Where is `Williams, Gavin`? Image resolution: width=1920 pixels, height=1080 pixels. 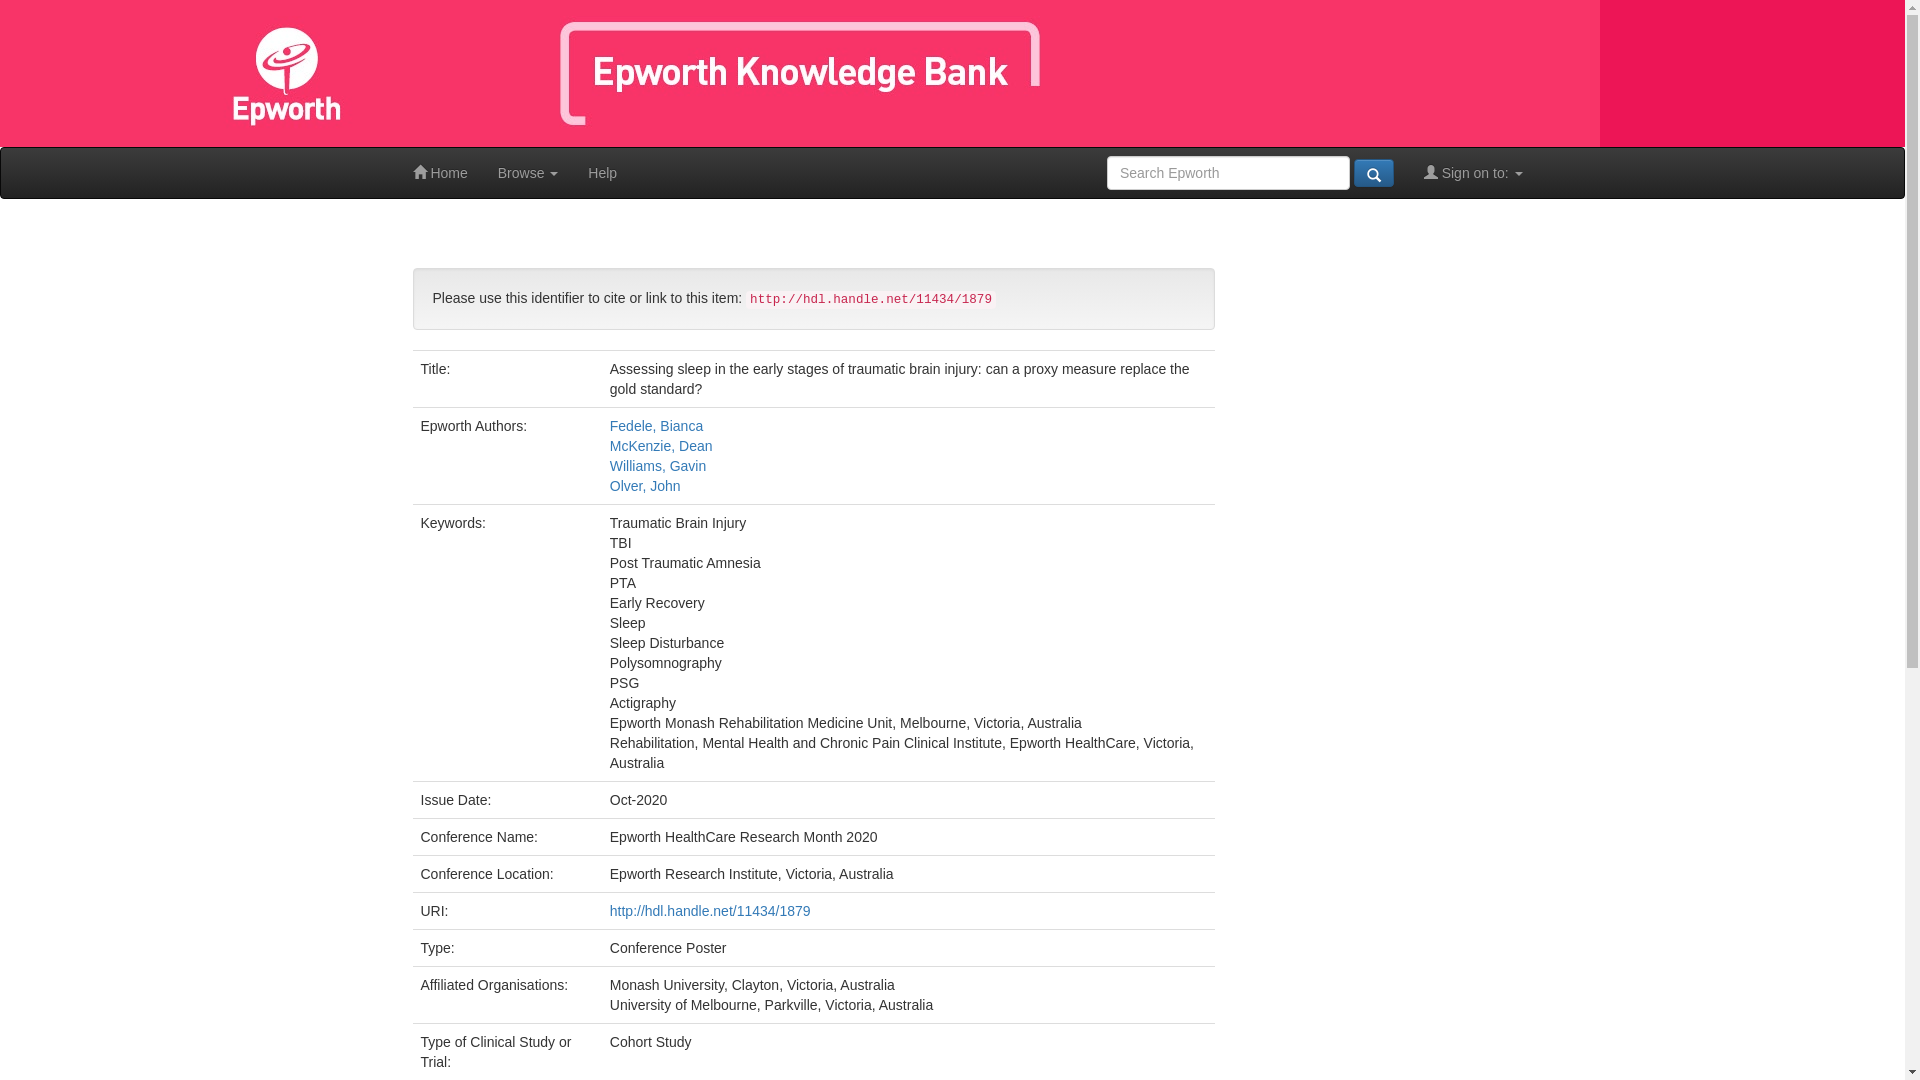
Williams, Gavin is located at coordinates (658, 466).